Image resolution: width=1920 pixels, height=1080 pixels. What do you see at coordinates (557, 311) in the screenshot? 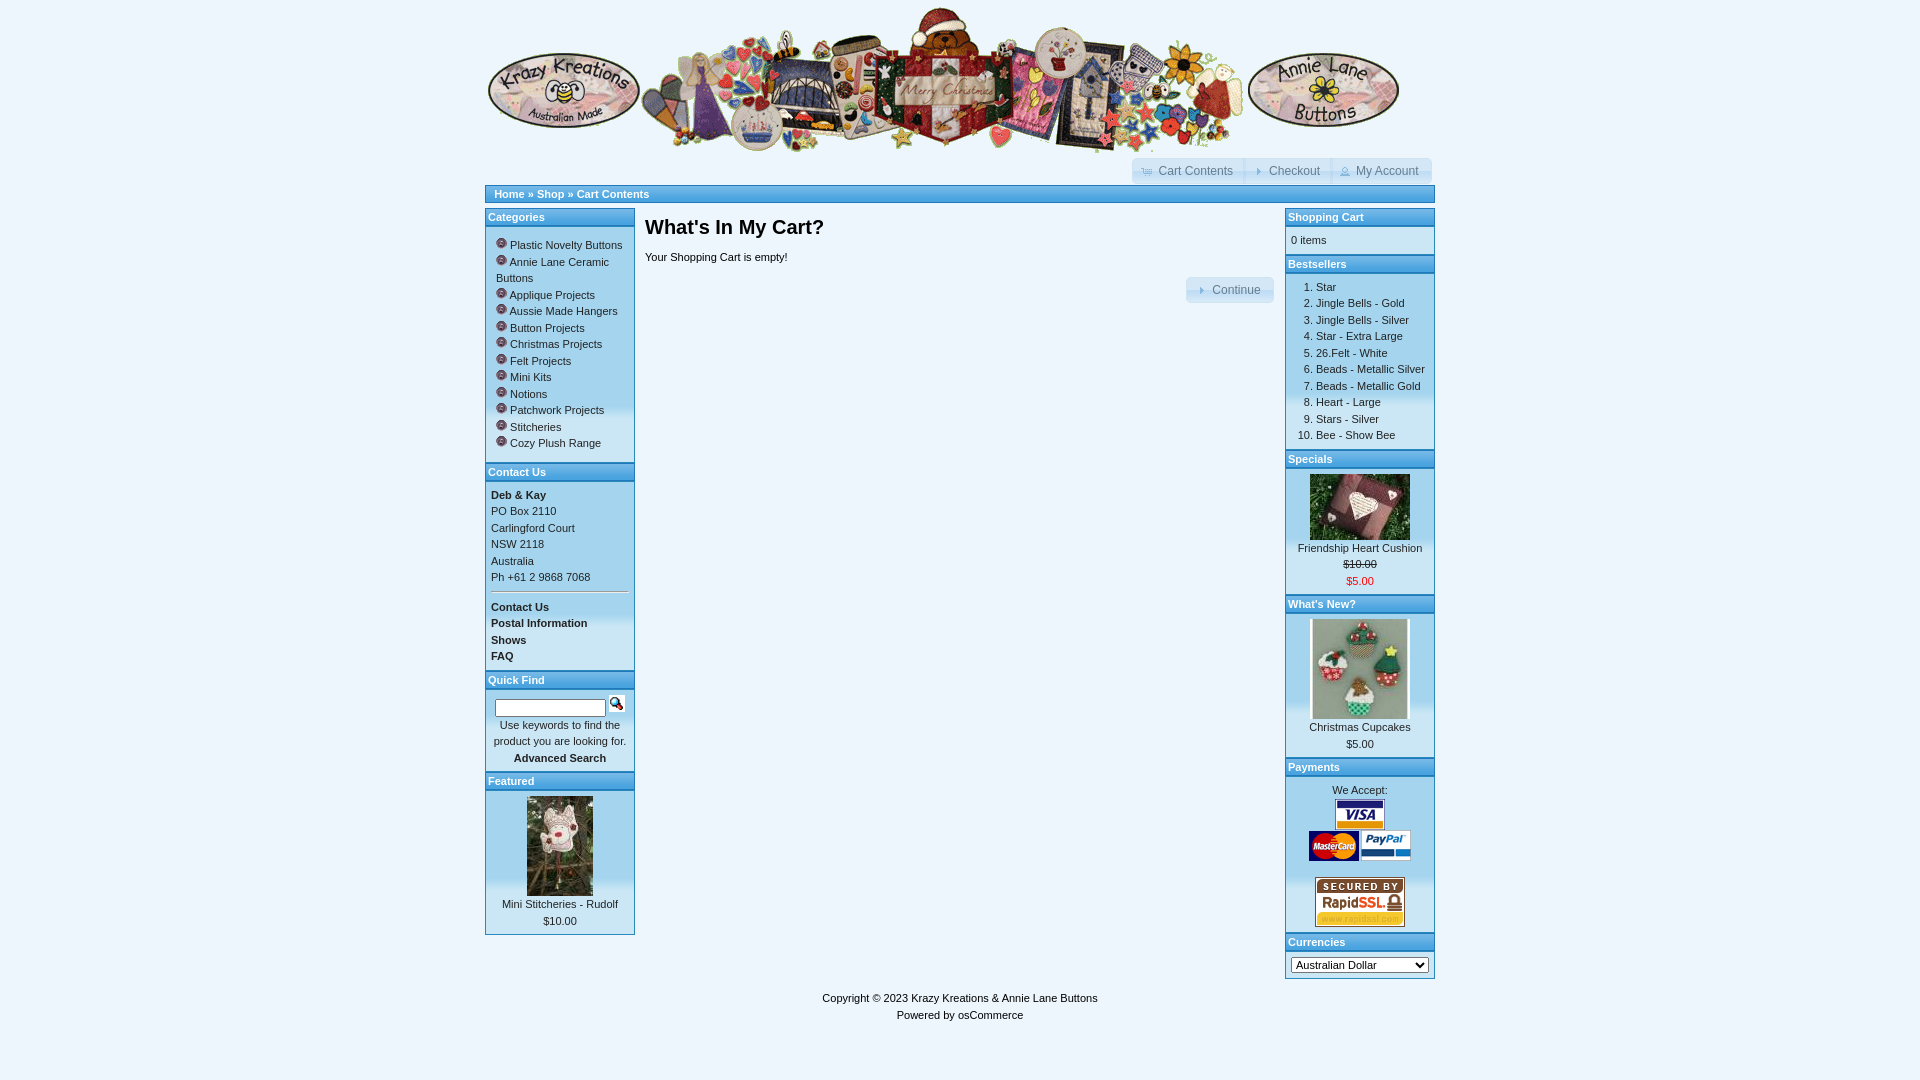
I see ` Aussie Made Hangers` at bounding box center [557, 311].